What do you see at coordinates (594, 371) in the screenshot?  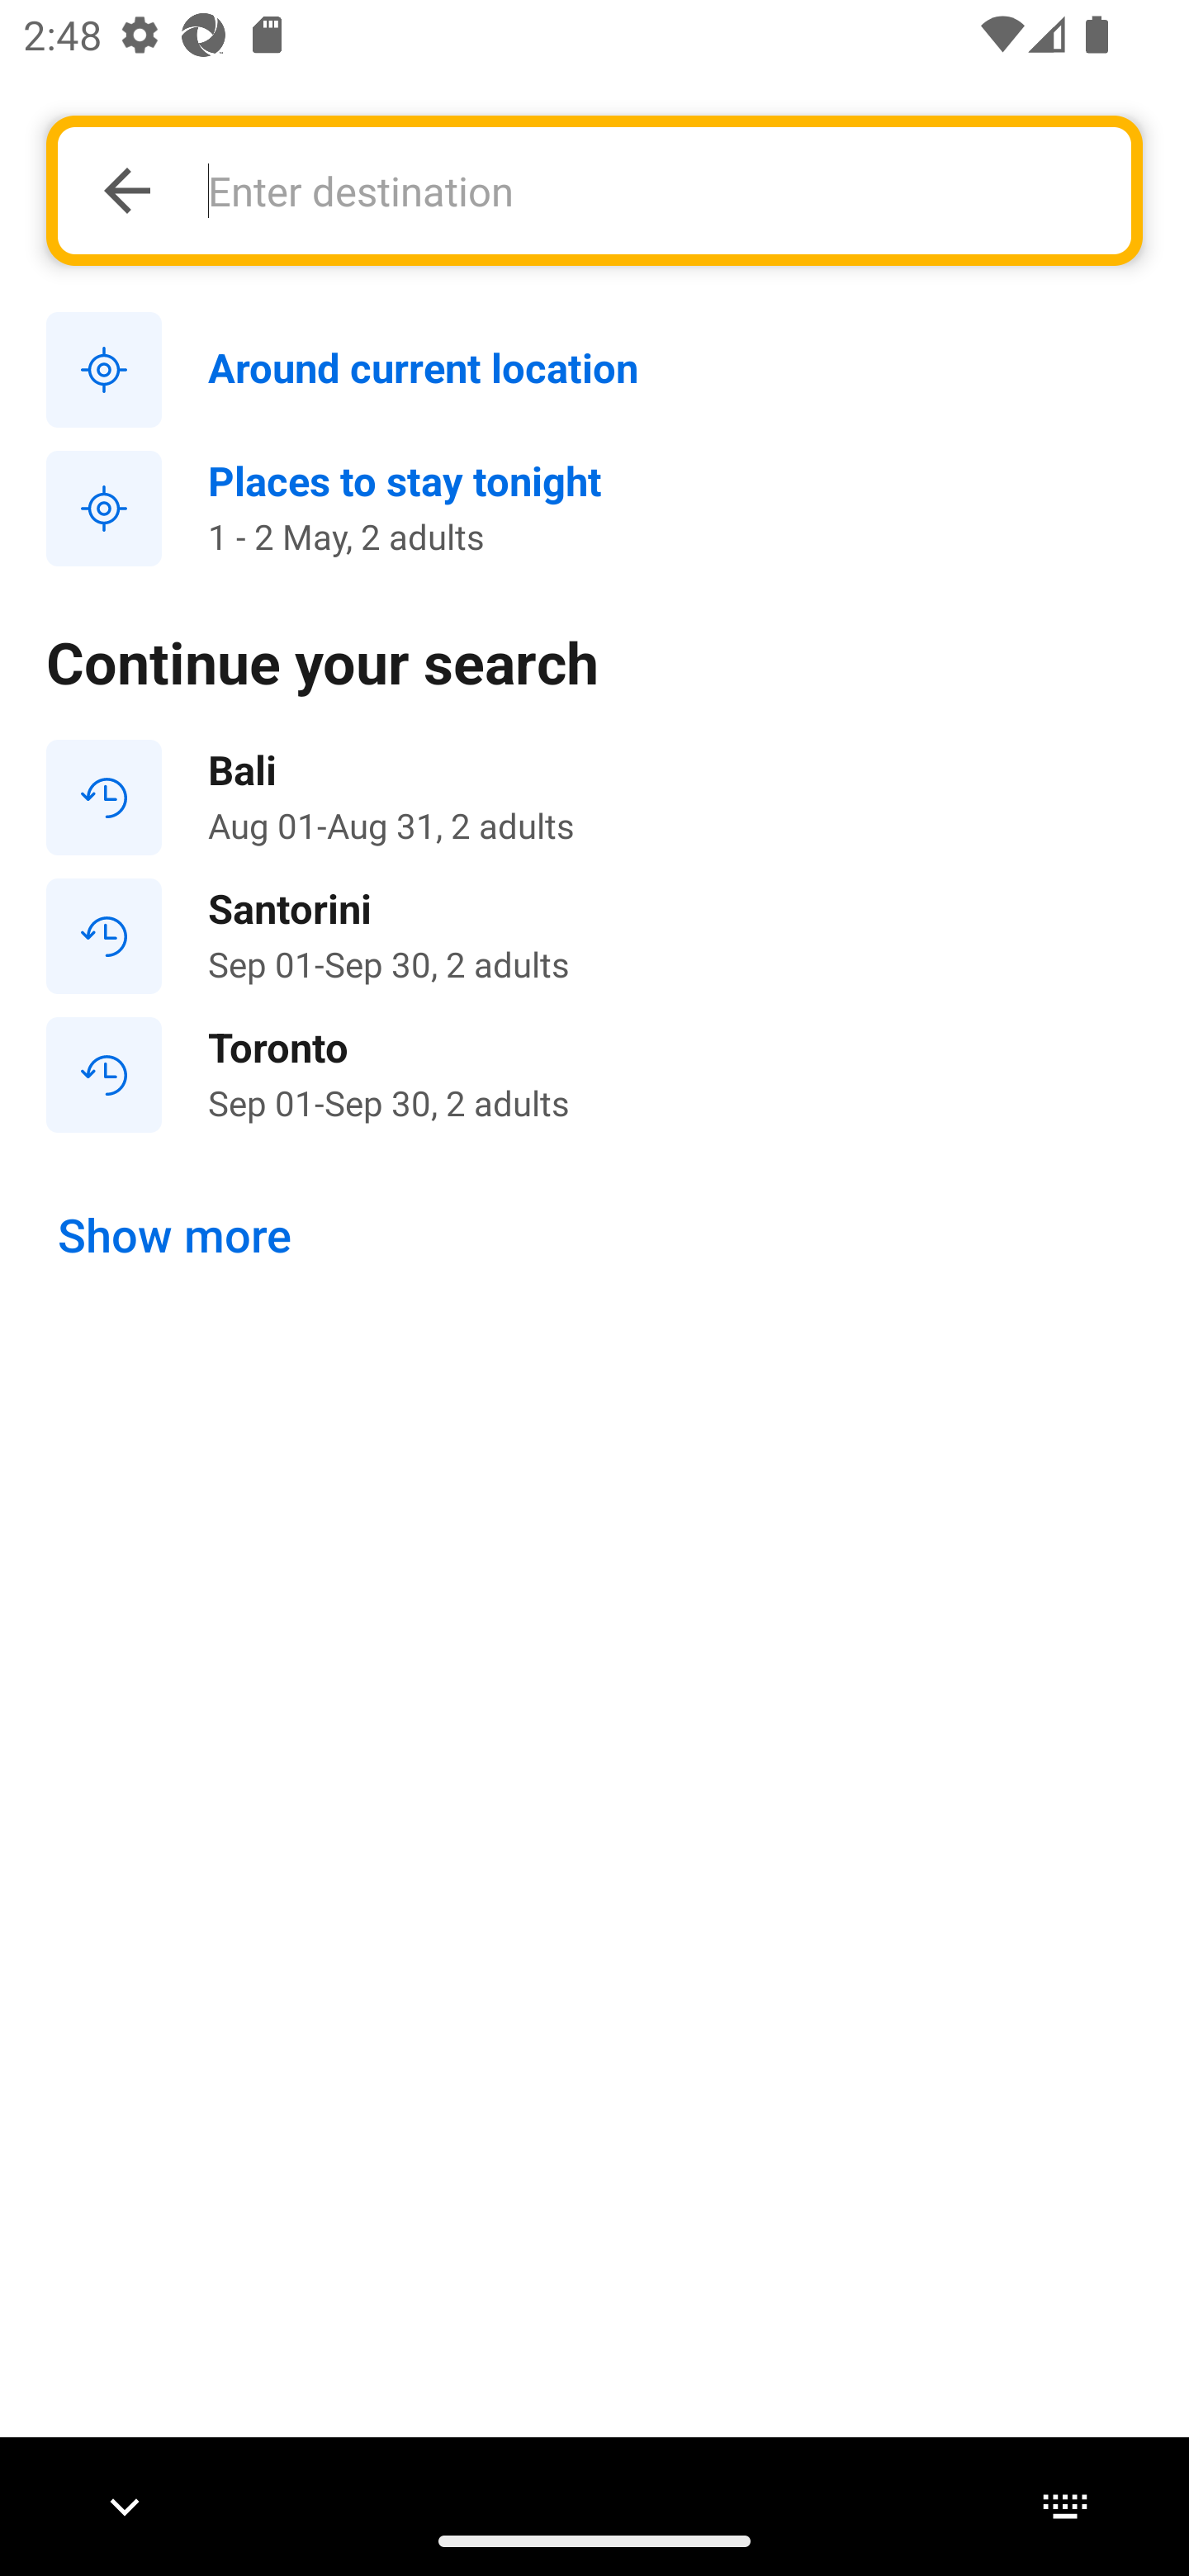 I see `Around current location` at bounding box center [594, 371].